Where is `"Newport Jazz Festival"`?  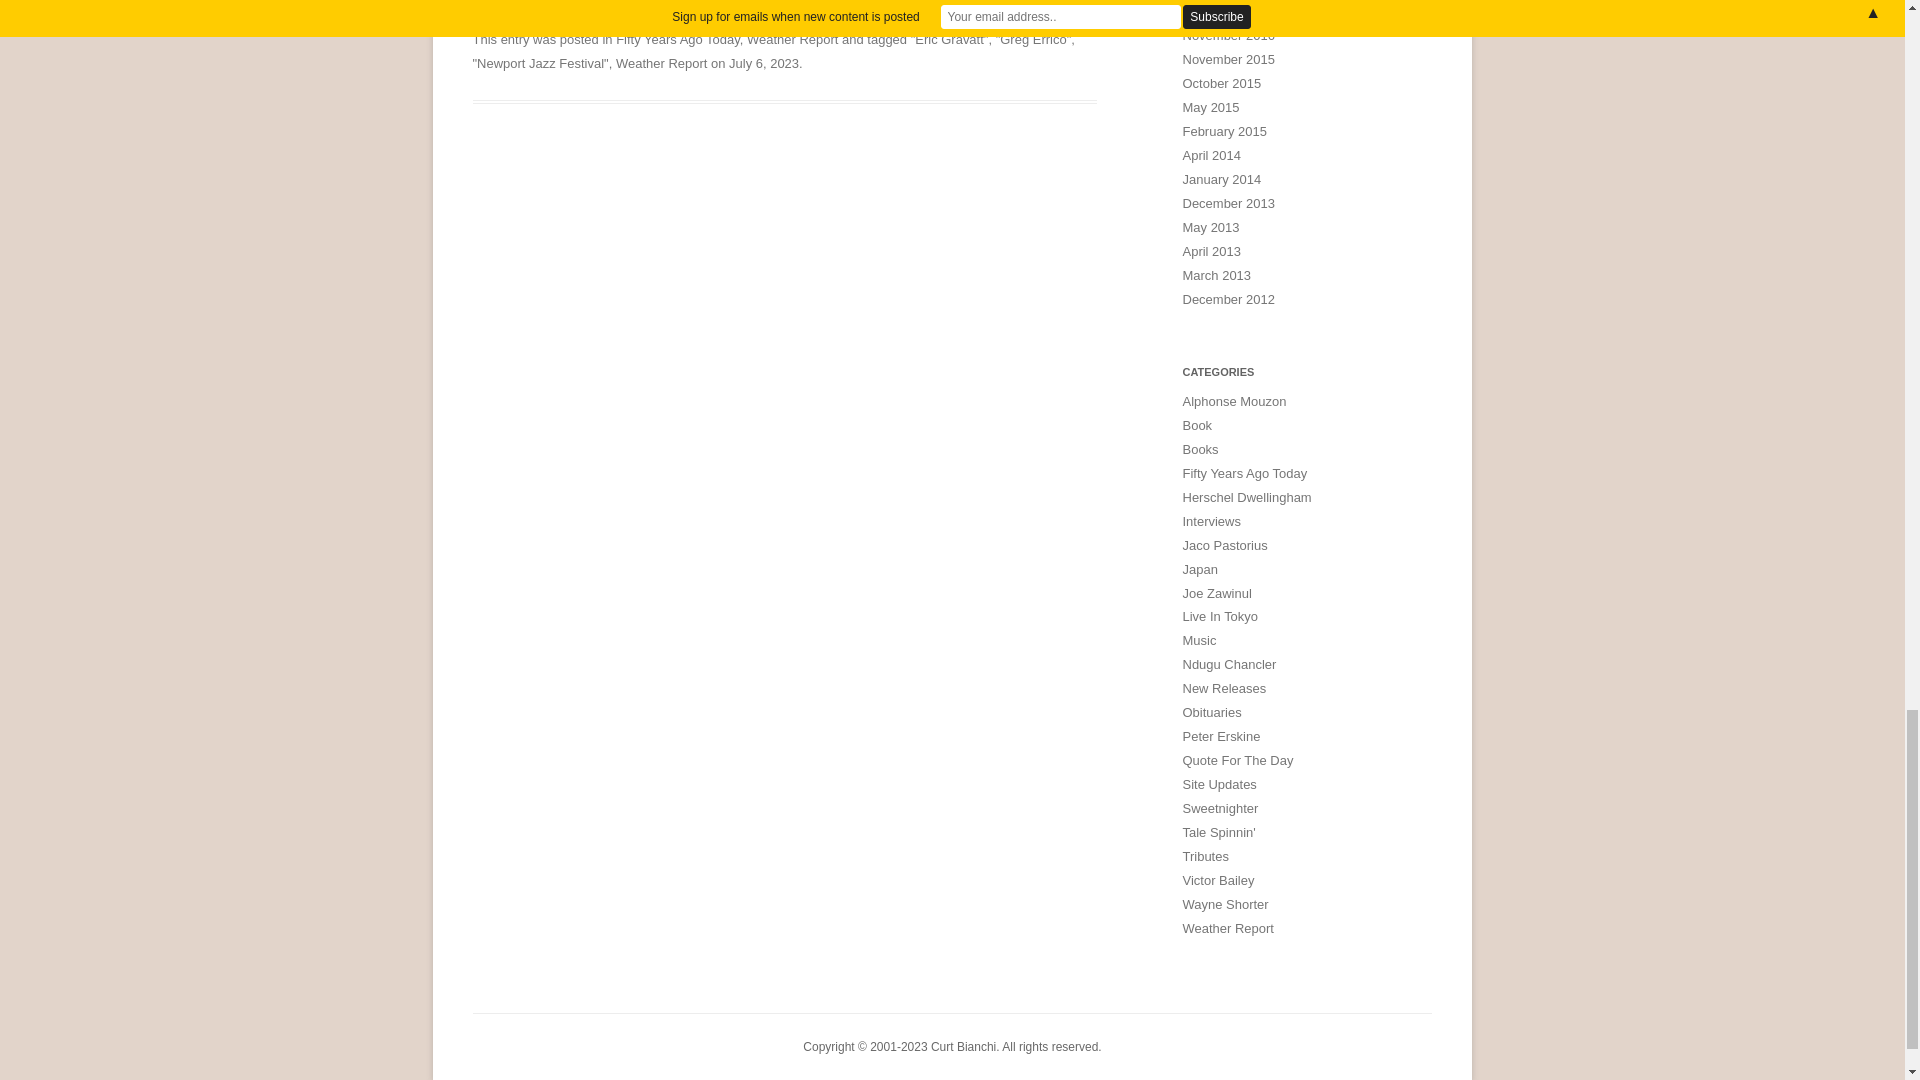
"Newport Jazz Festival" is located at coordinates (540, 64).